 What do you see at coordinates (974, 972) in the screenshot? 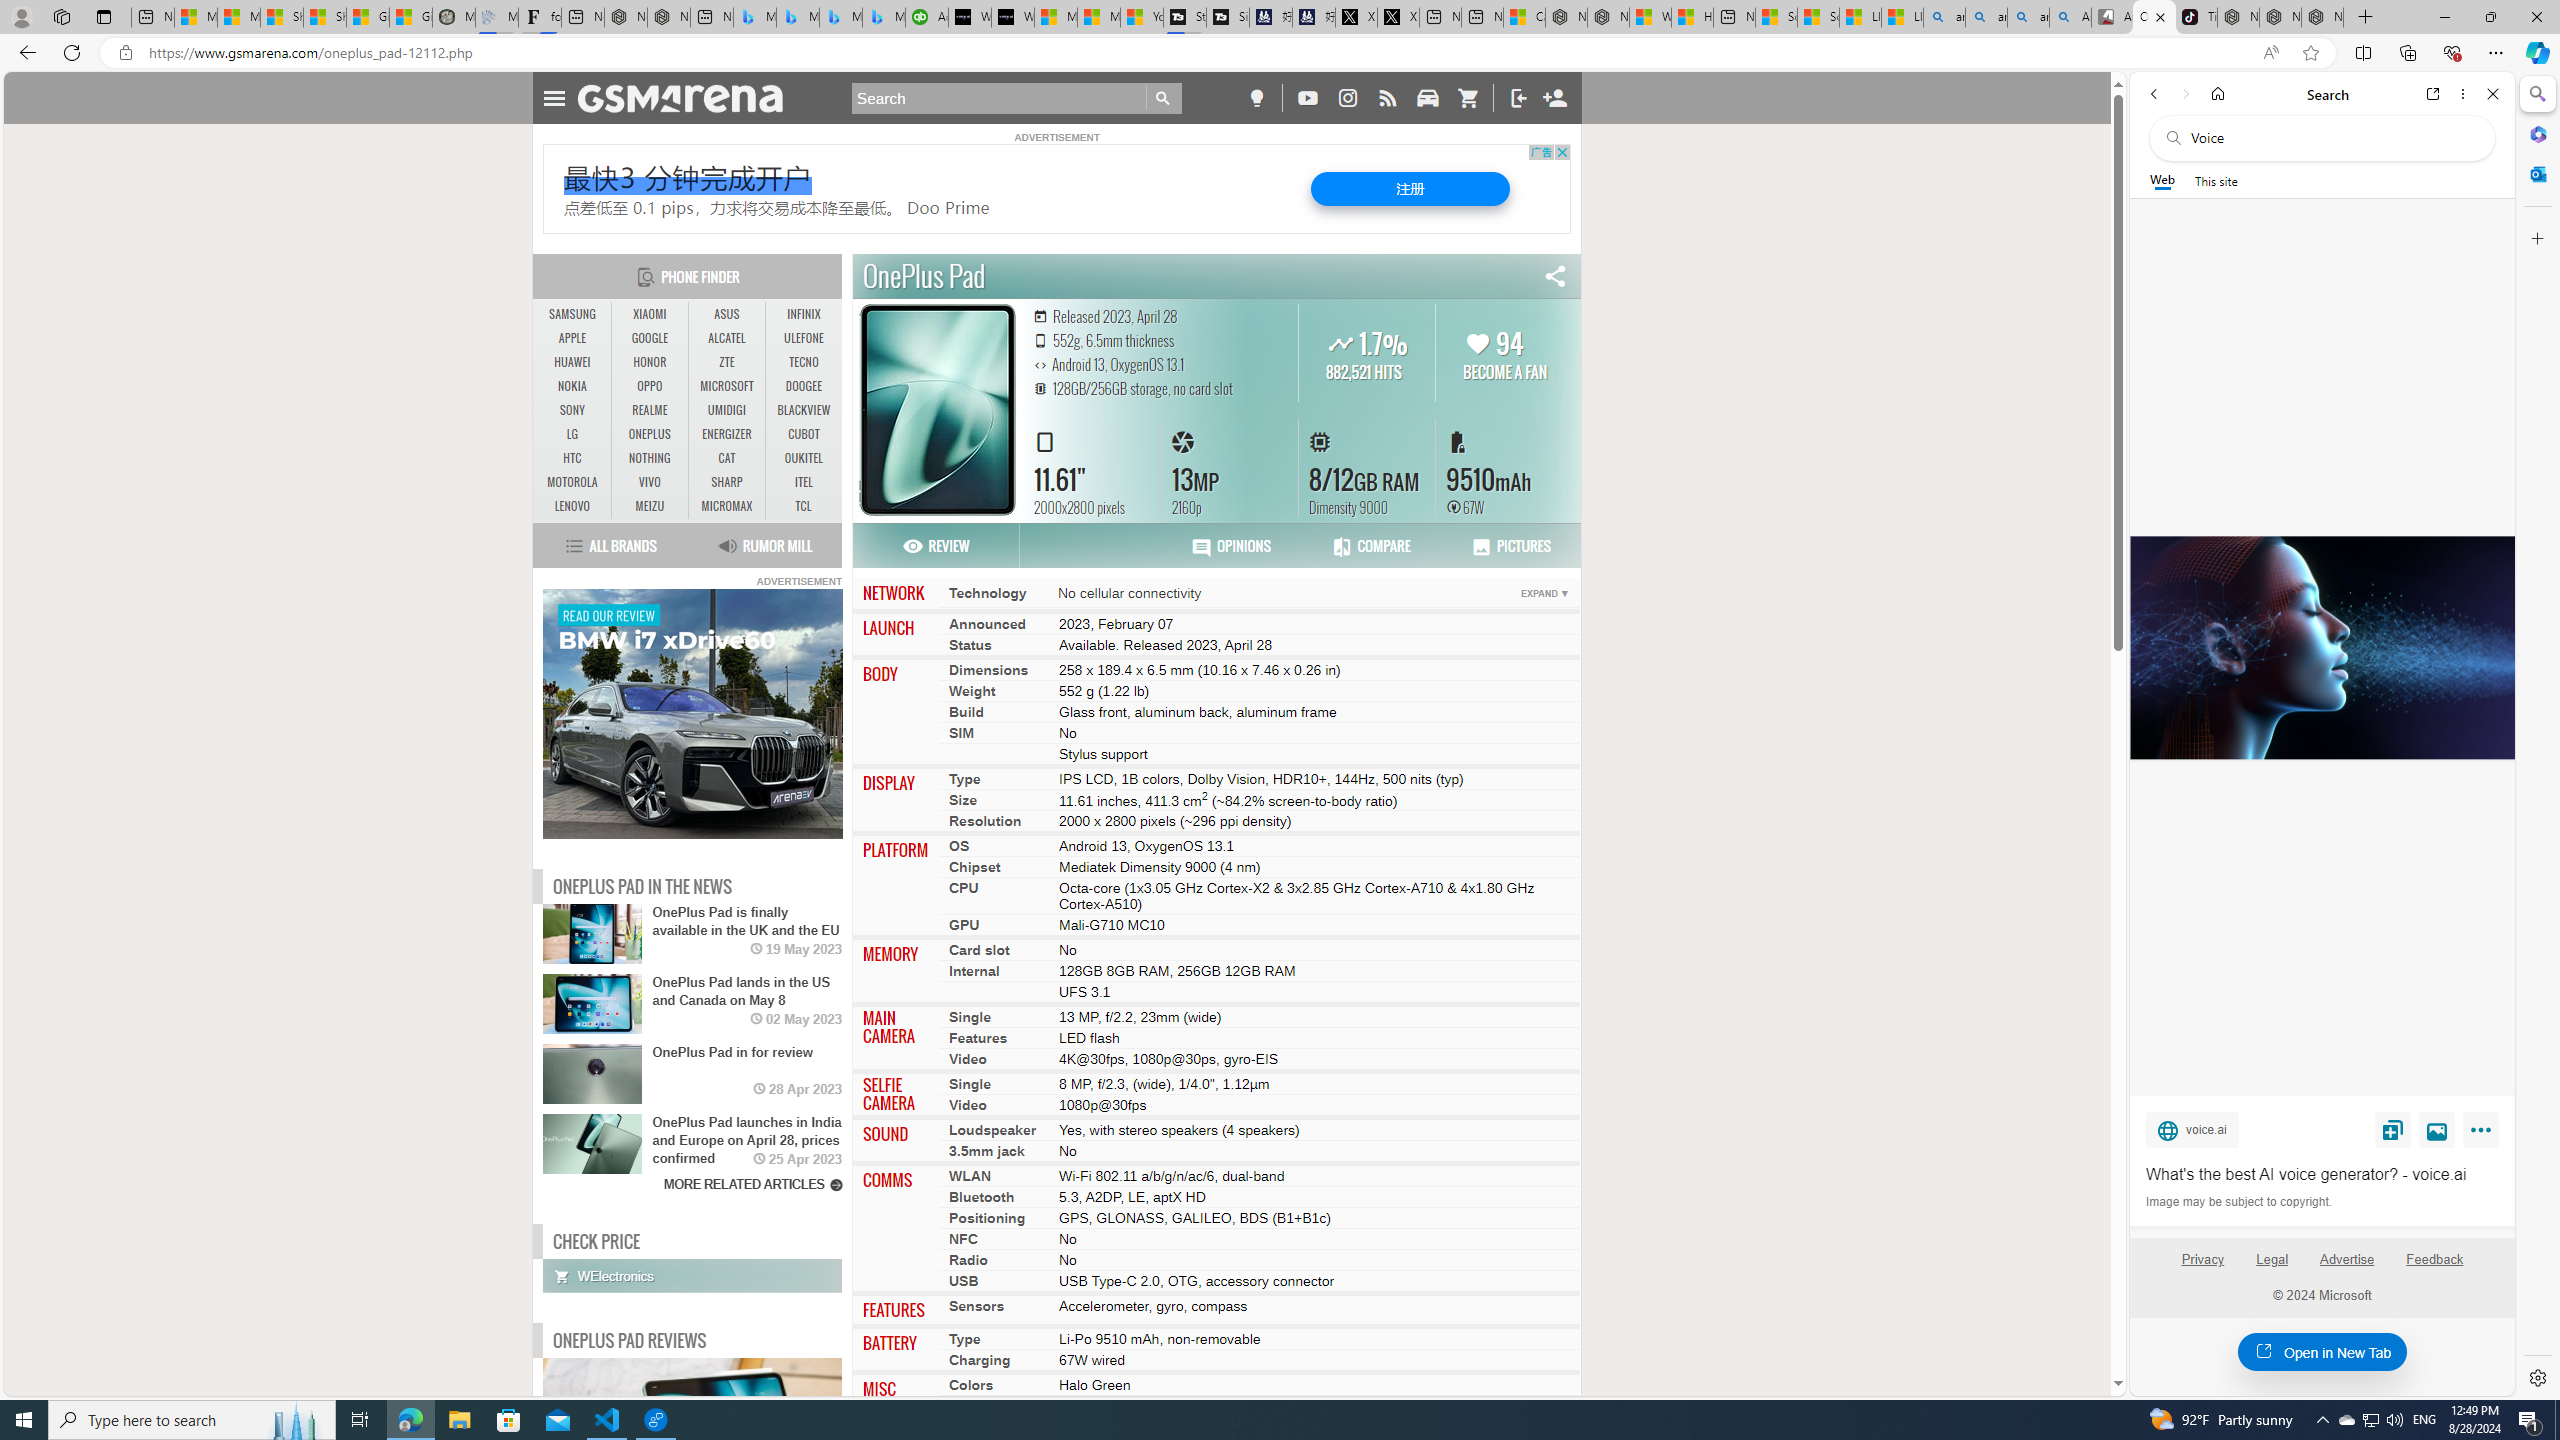
I see `Internal` at bounding box center [974, 972].